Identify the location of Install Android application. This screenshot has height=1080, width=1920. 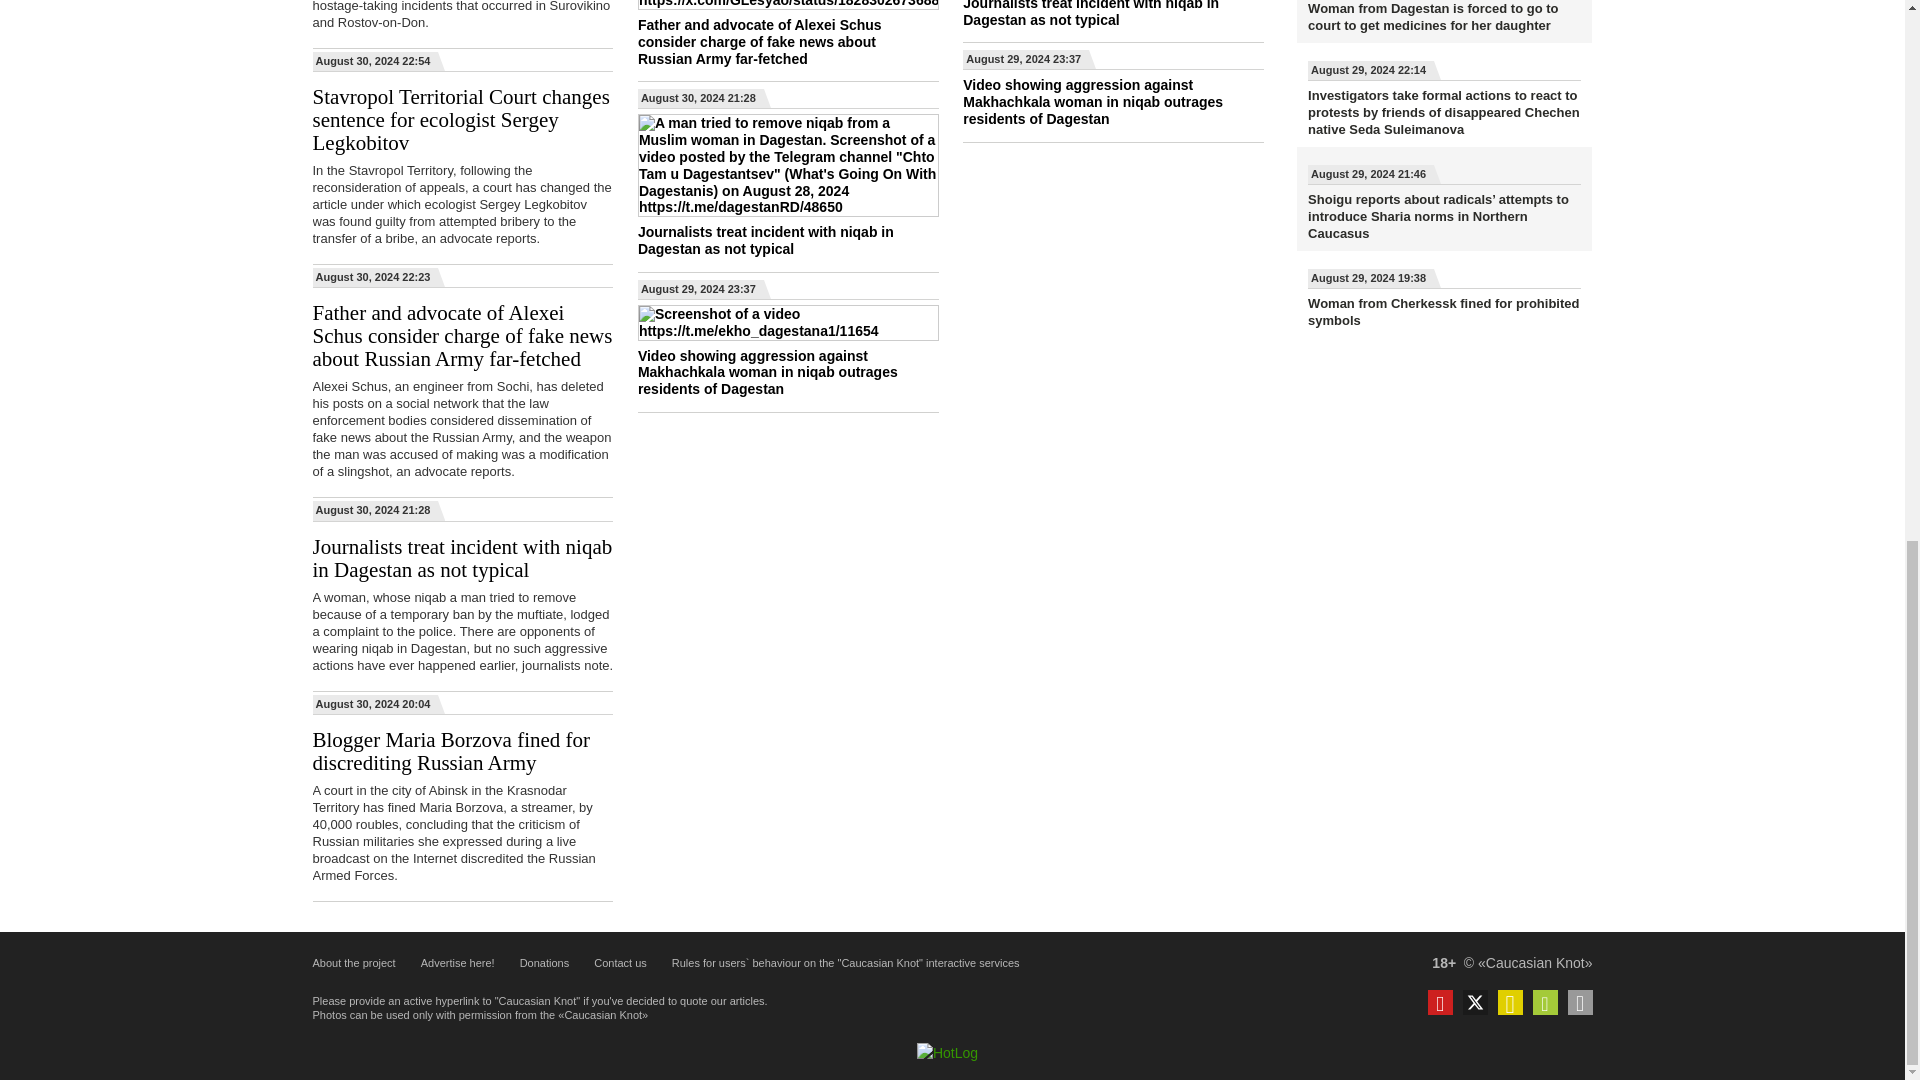
(1544, 1002).